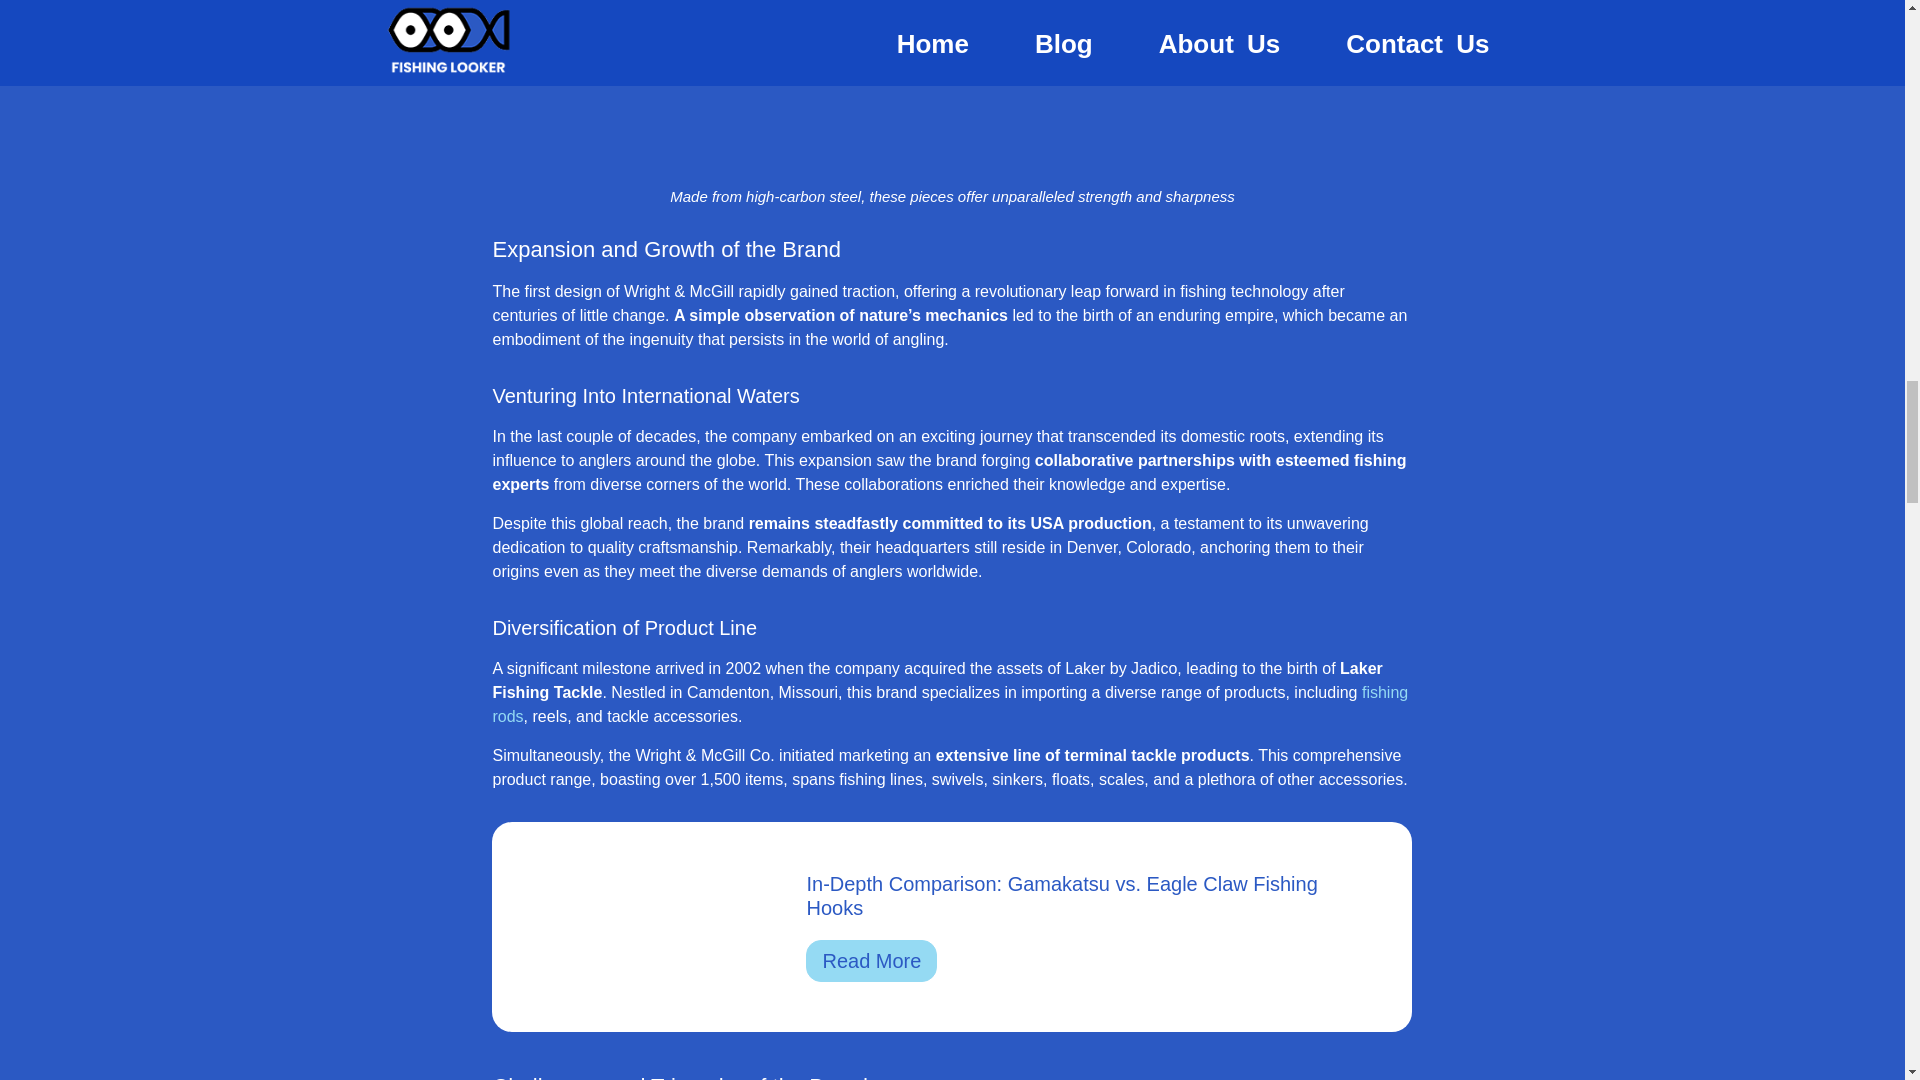  I want to click on fishing rods, so click(949, 704).